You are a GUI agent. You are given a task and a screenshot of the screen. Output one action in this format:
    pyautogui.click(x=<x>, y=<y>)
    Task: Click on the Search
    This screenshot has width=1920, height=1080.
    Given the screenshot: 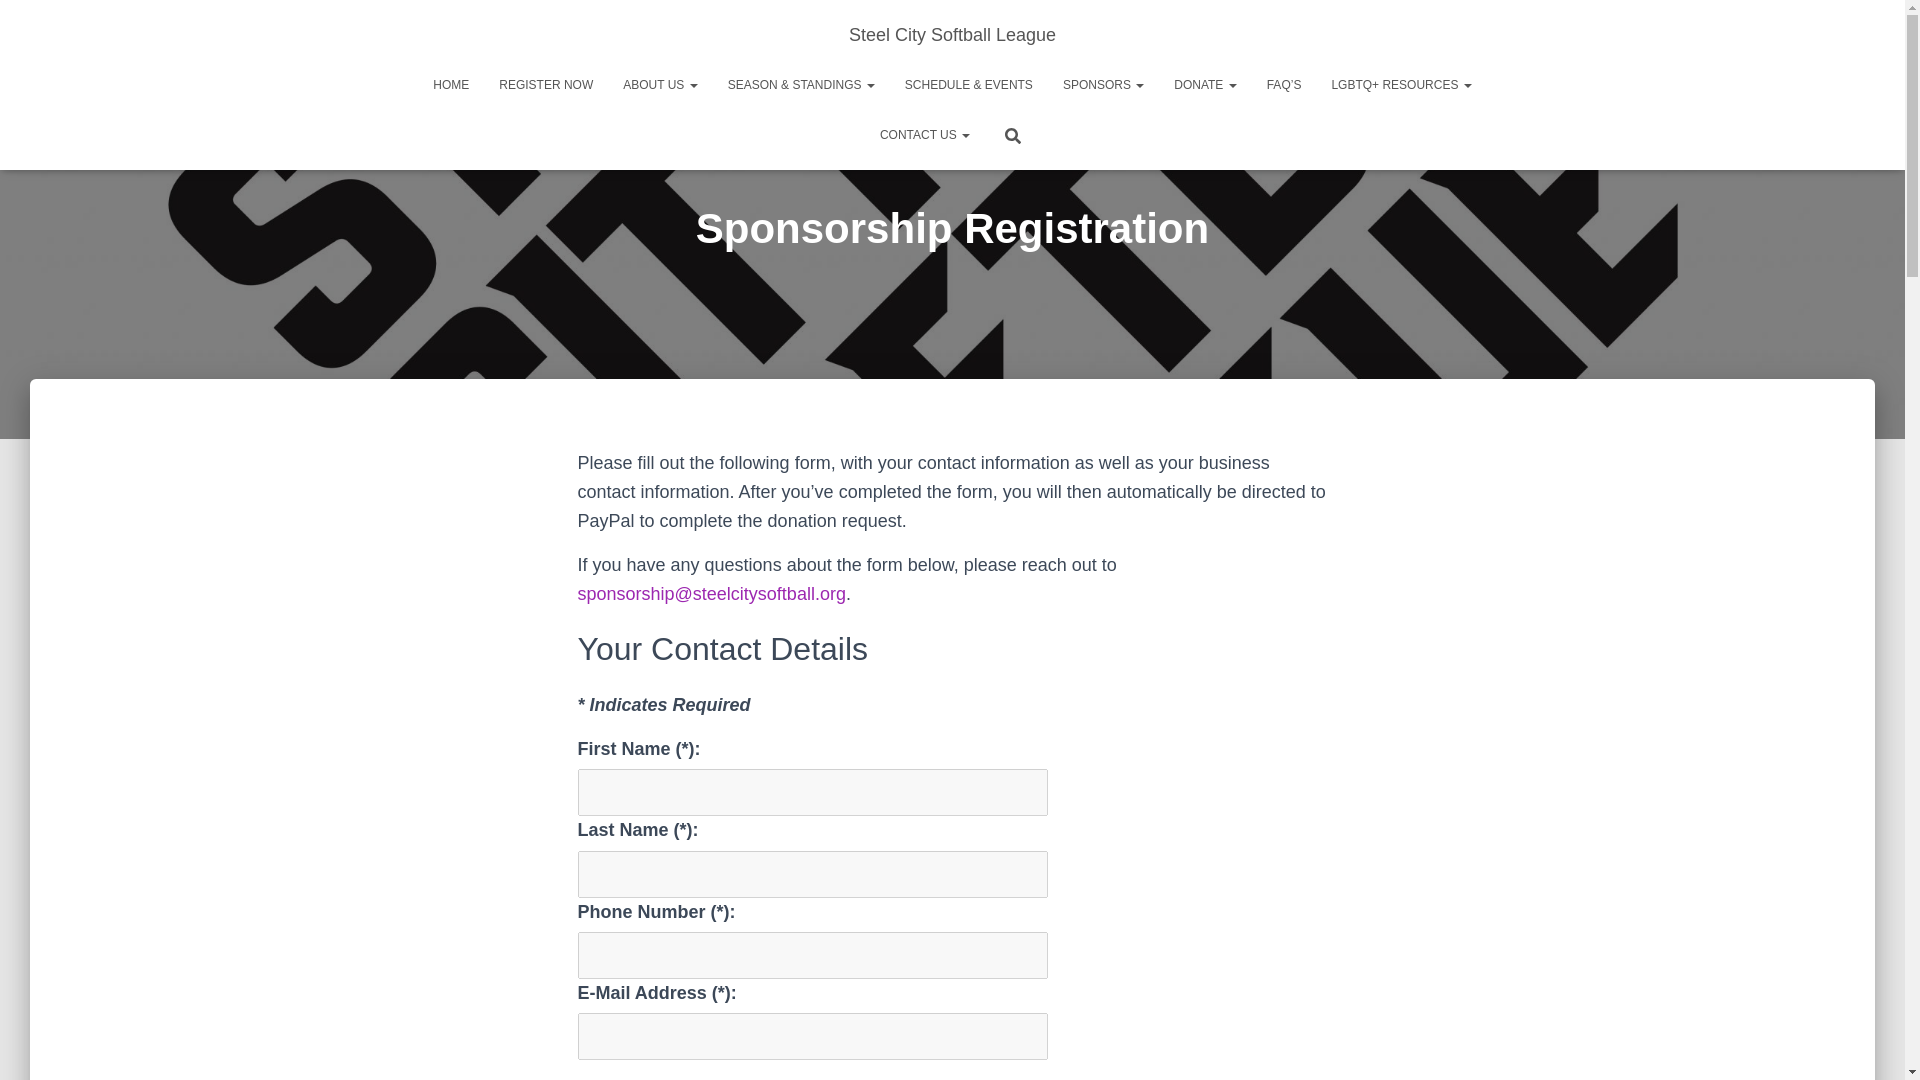 What is the action you would take?
    pyautogui.click(x=22, y=22)
    